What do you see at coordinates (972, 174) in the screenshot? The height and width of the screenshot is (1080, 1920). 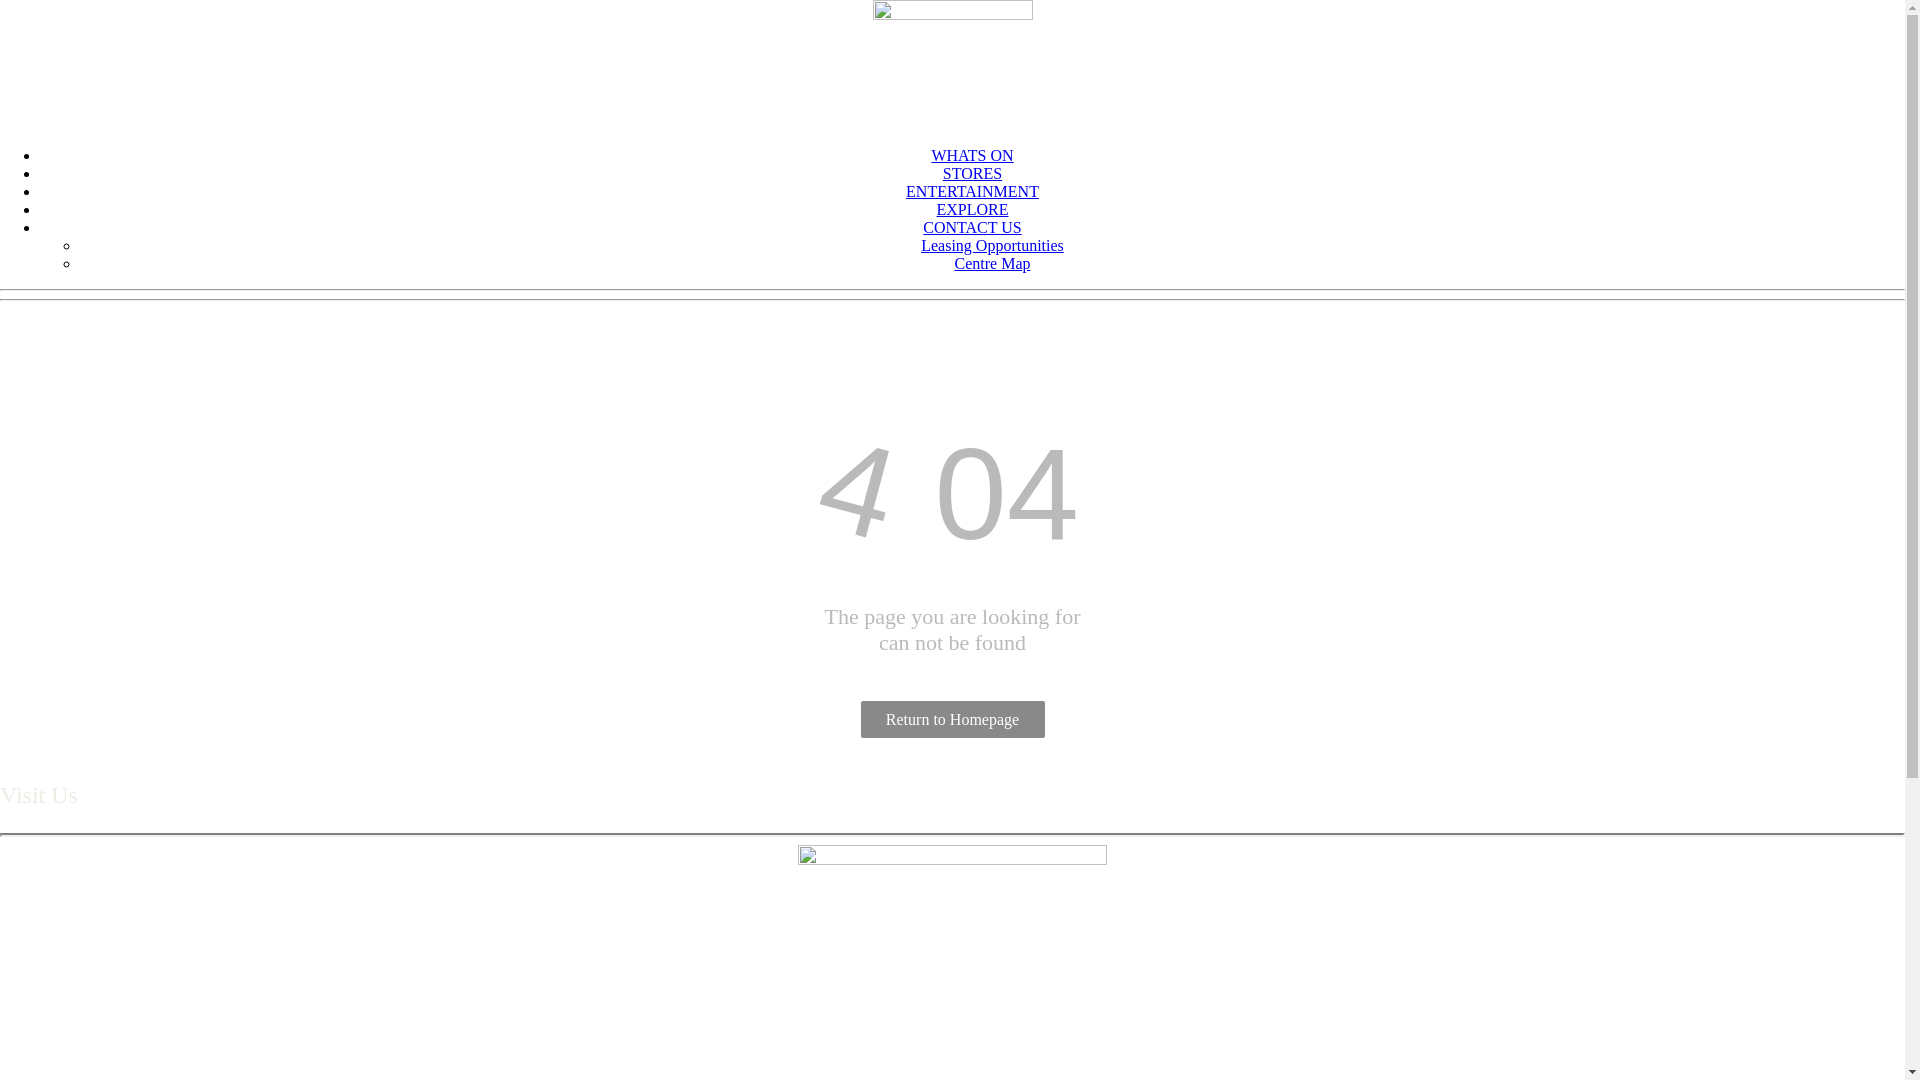 I see `STORES` at bounding box center [972, 174].